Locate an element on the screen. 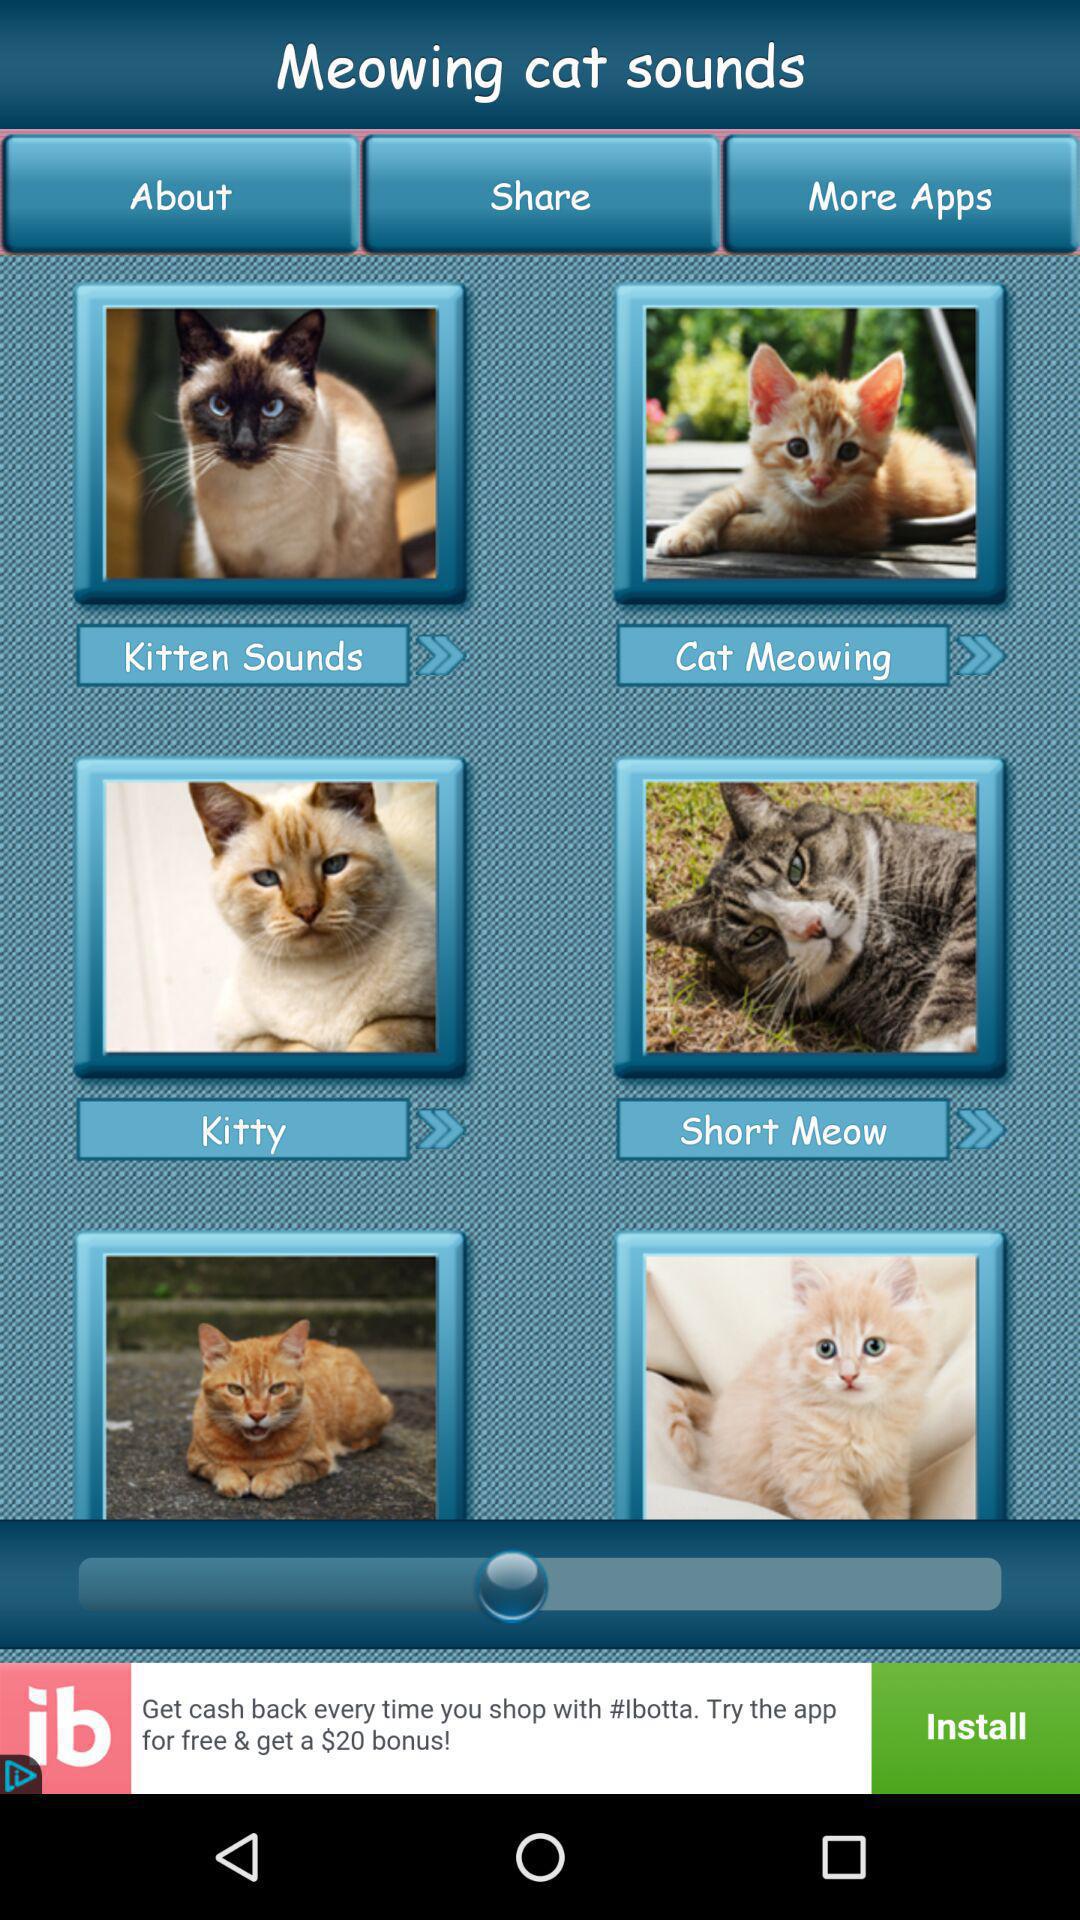 The image size is (1080, 1920). flip to the about is located at coordinates (180, 194).